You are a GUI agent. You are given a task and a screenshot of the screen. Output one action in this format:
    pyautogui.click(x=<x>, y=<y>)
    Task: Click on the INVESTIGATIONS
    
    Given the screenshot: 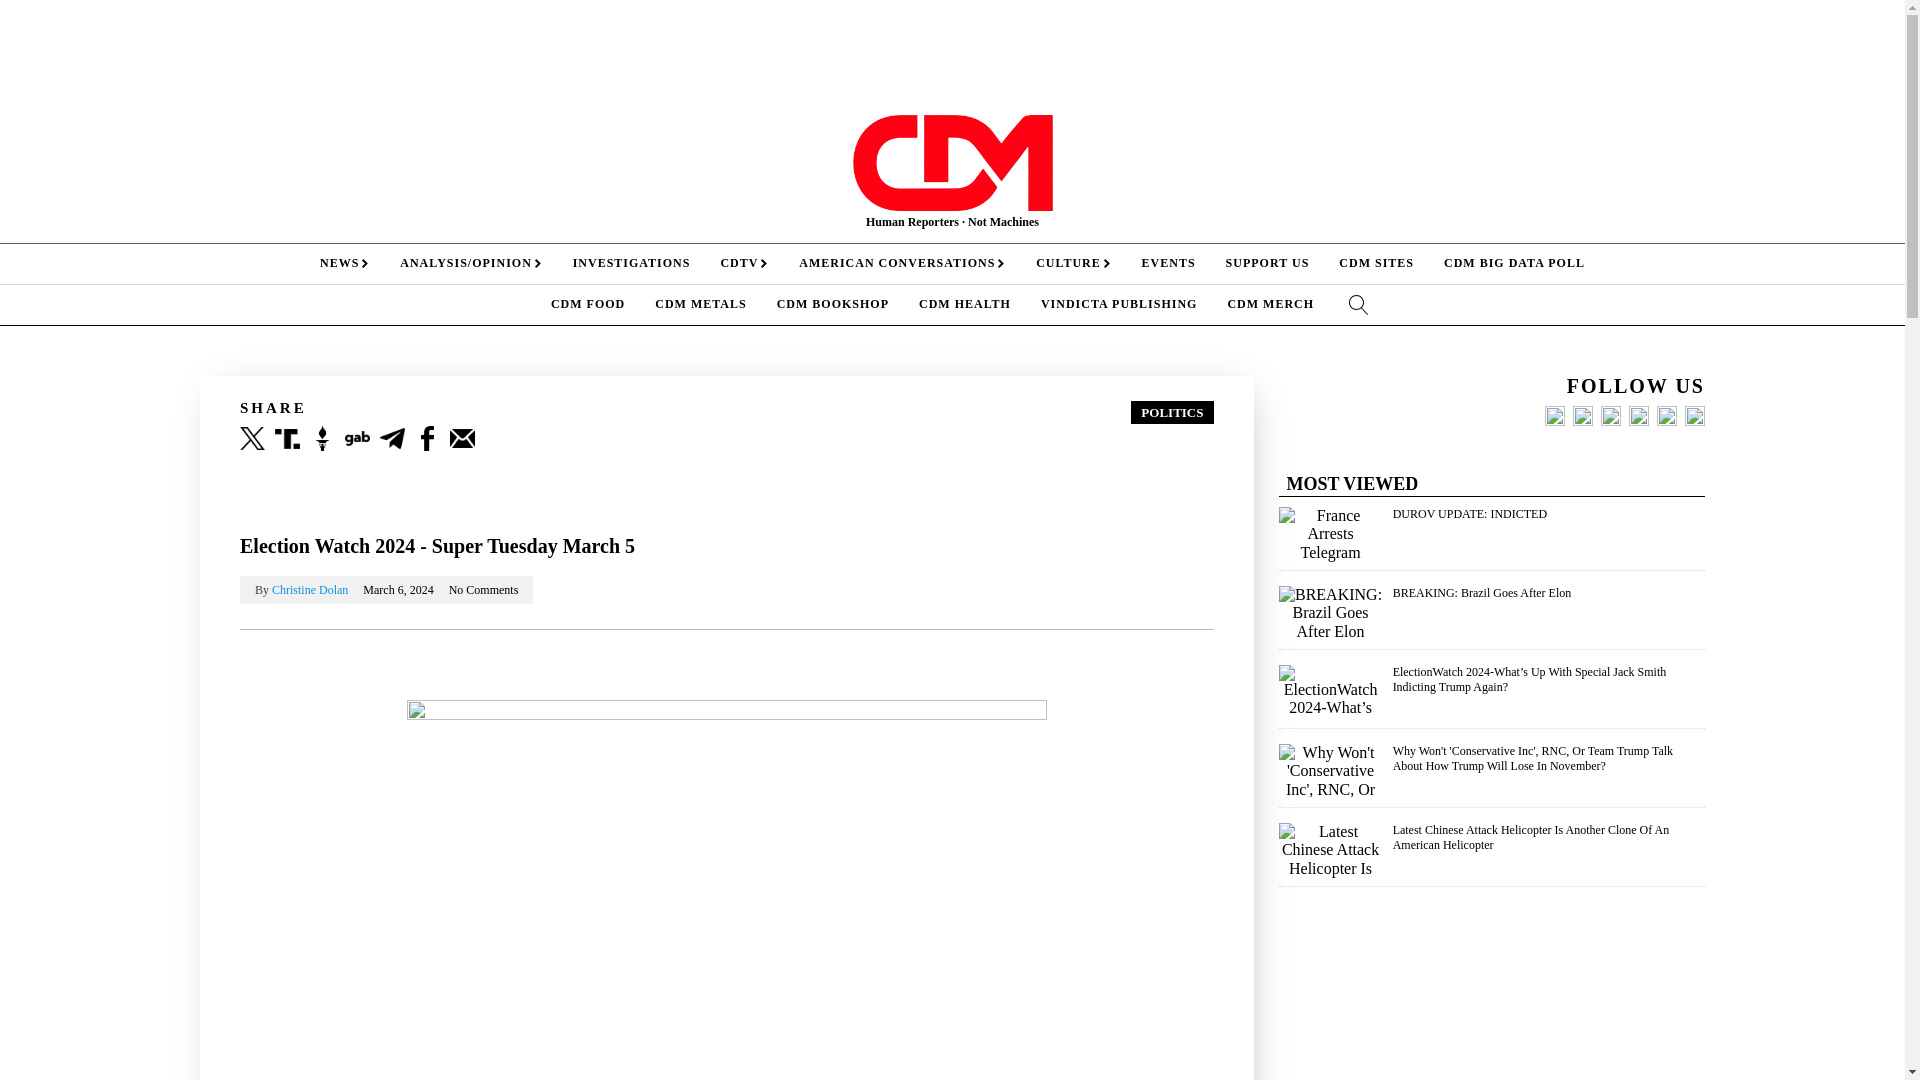 What is the action you would take?
    pyautogui.click(x=632, y=264)
    